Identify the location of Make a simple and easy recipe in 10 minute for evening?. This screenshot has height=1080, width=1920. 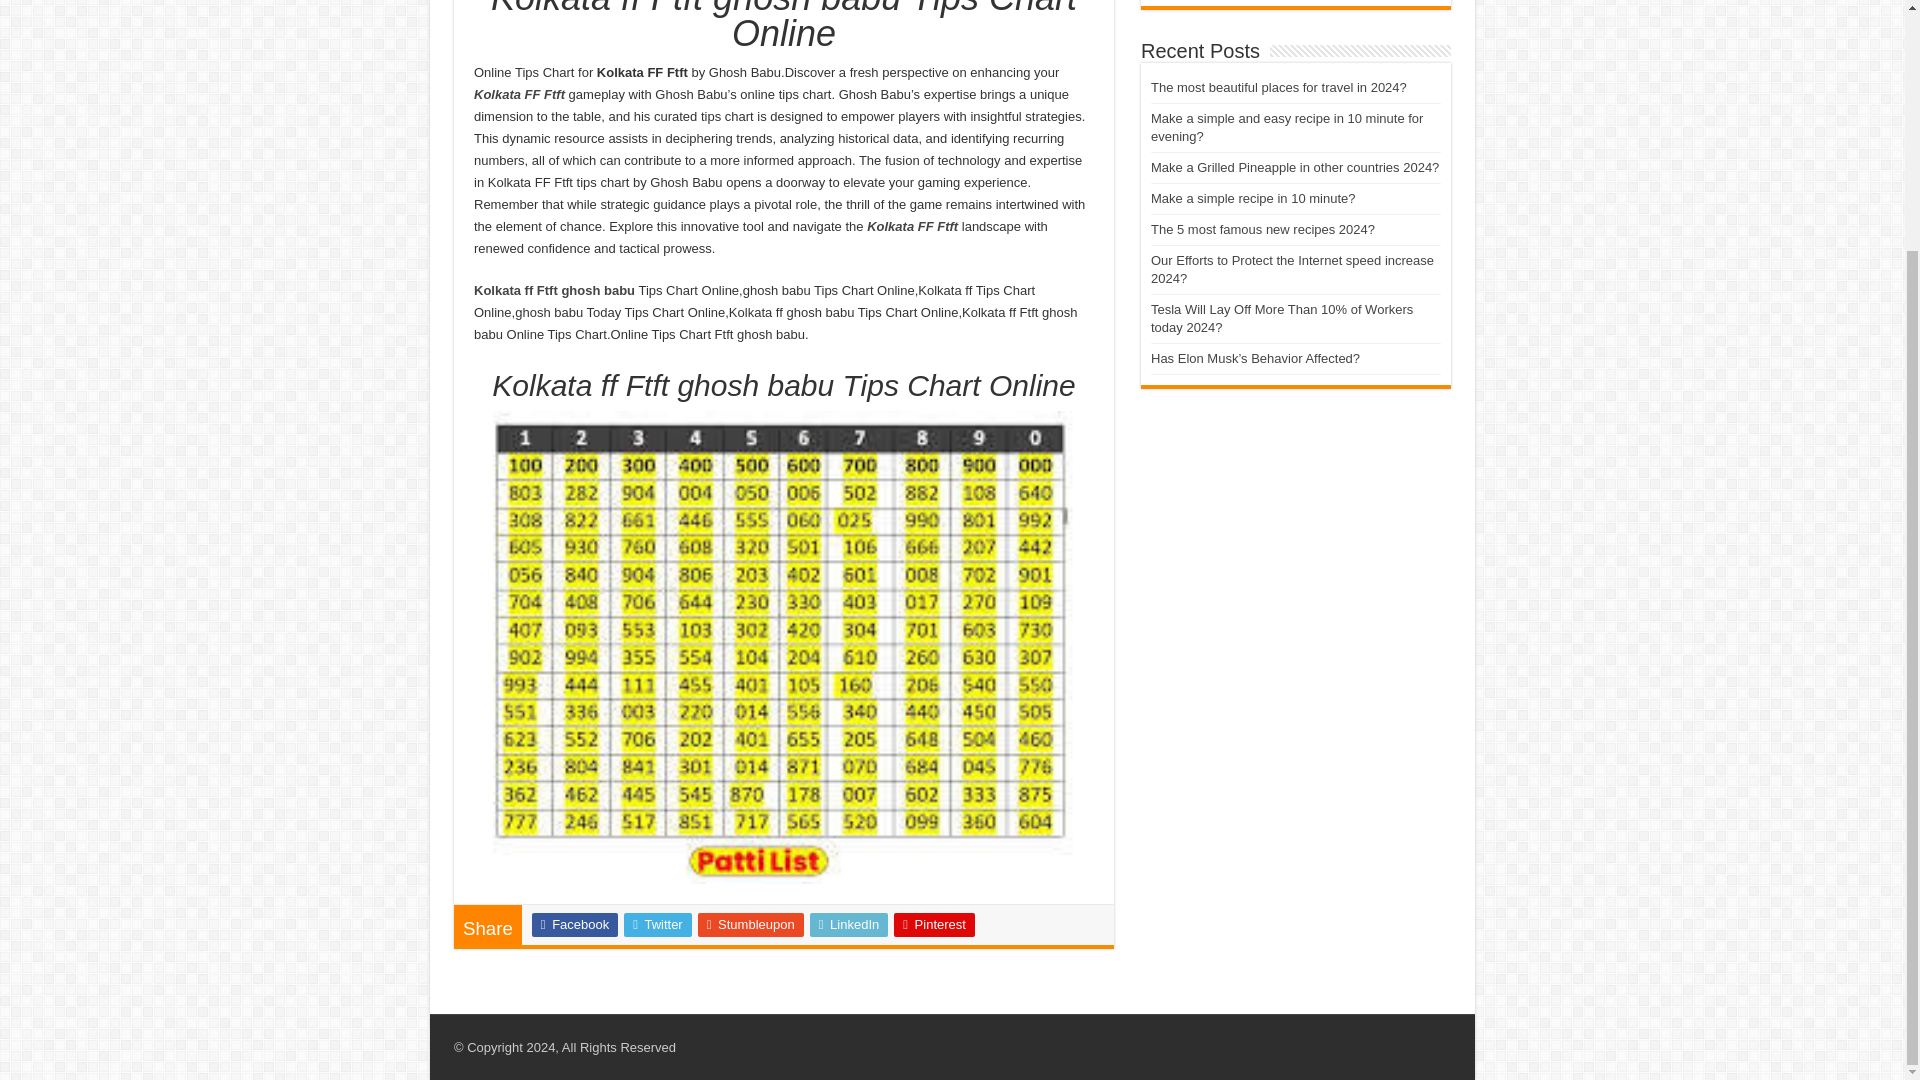
(1286, 127).